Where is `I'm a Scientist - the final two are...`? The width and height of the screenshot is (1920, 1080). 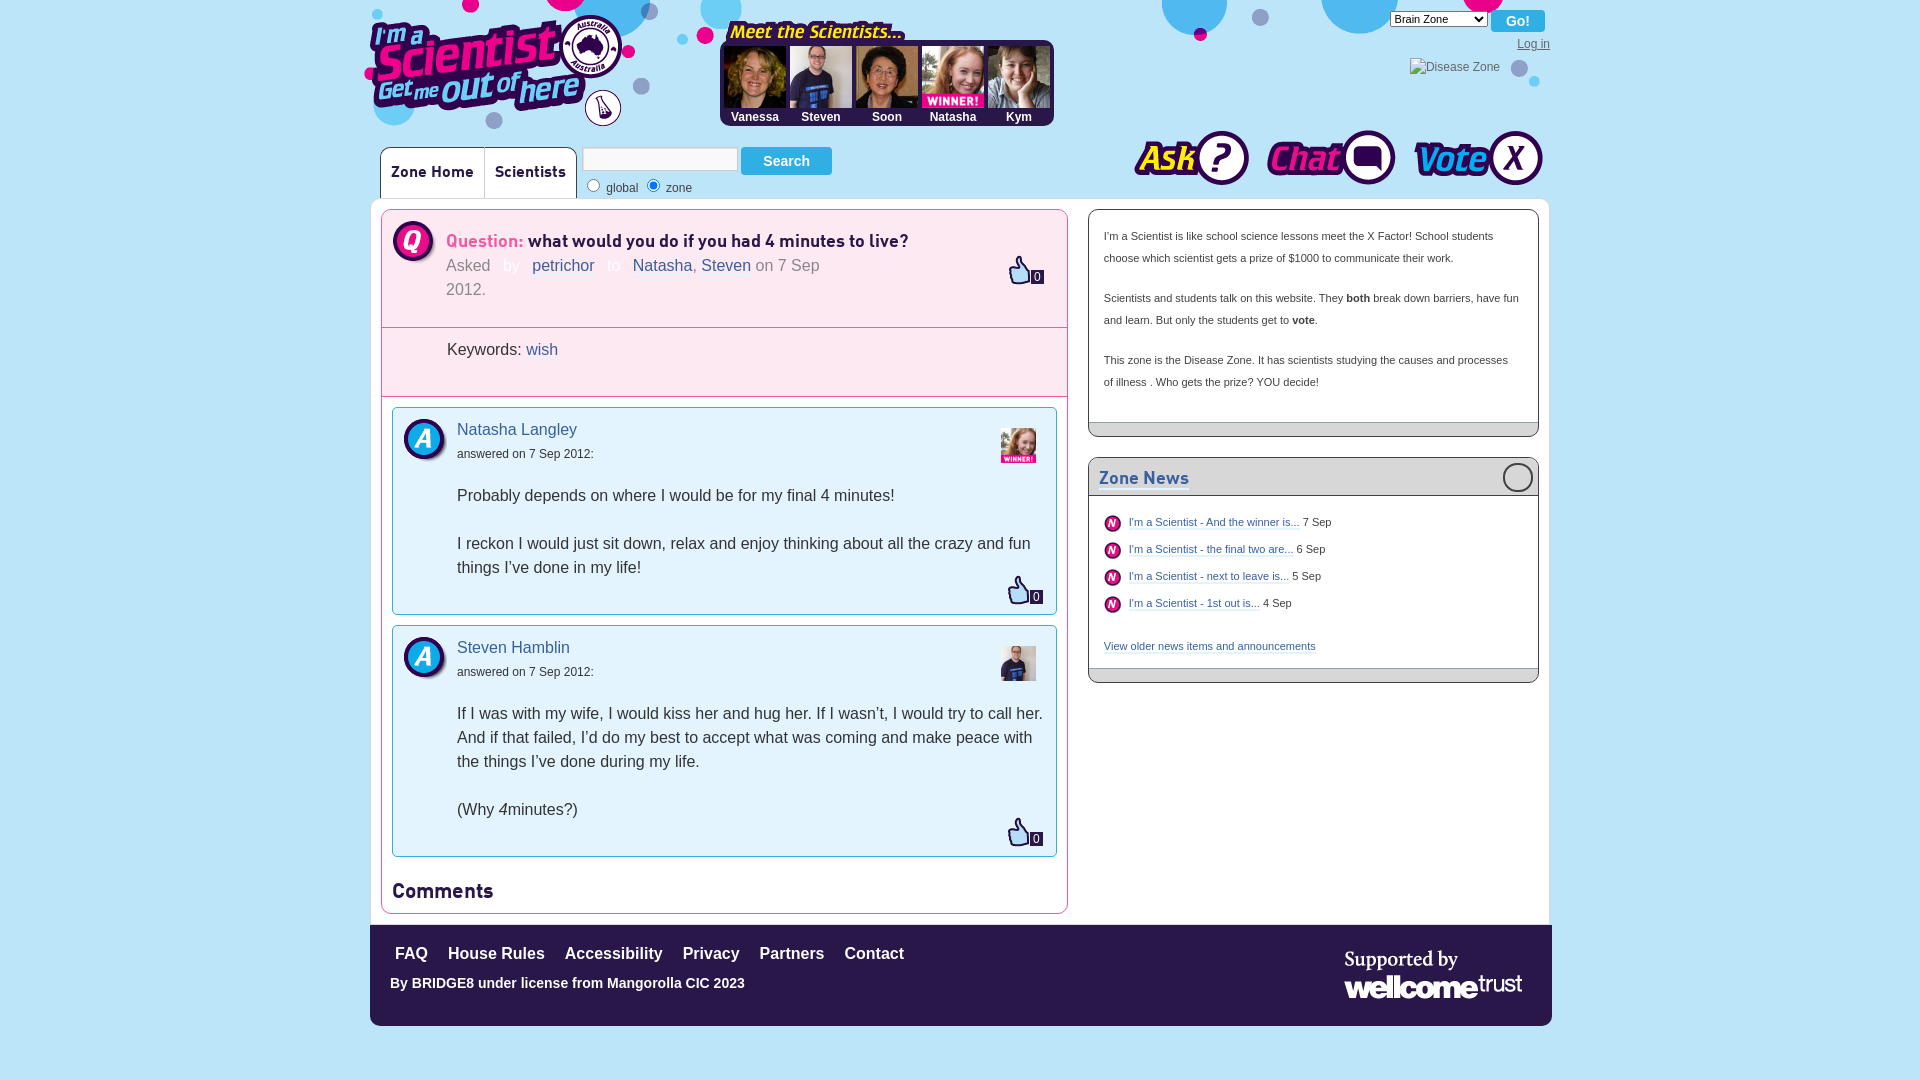 I'm a Scientist - the final two are... is located at coordinates (1212, 550).